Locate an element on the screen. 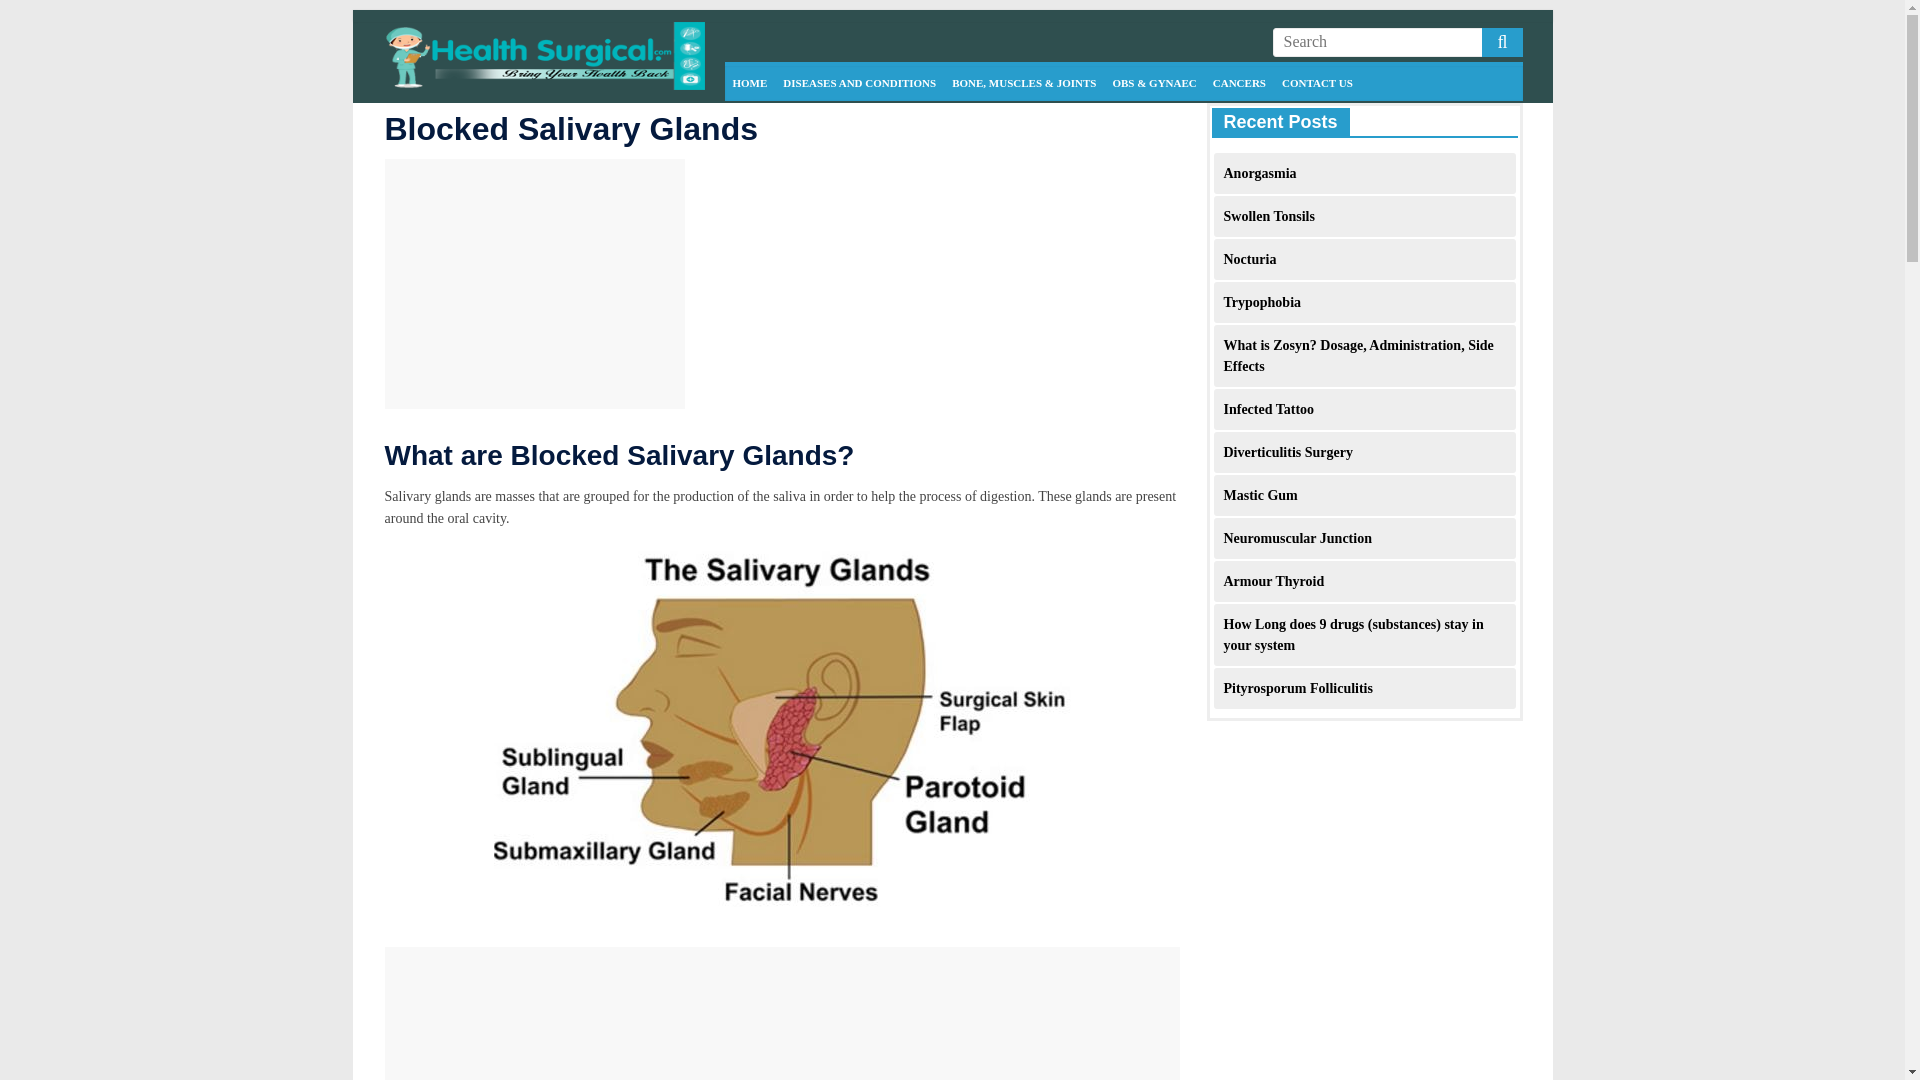 Image resolution: width=1920 pixels, height=1080 pixels. What is Zosyn? Dosage, Administration, Side Effects is located at coordinates (1358, 356).